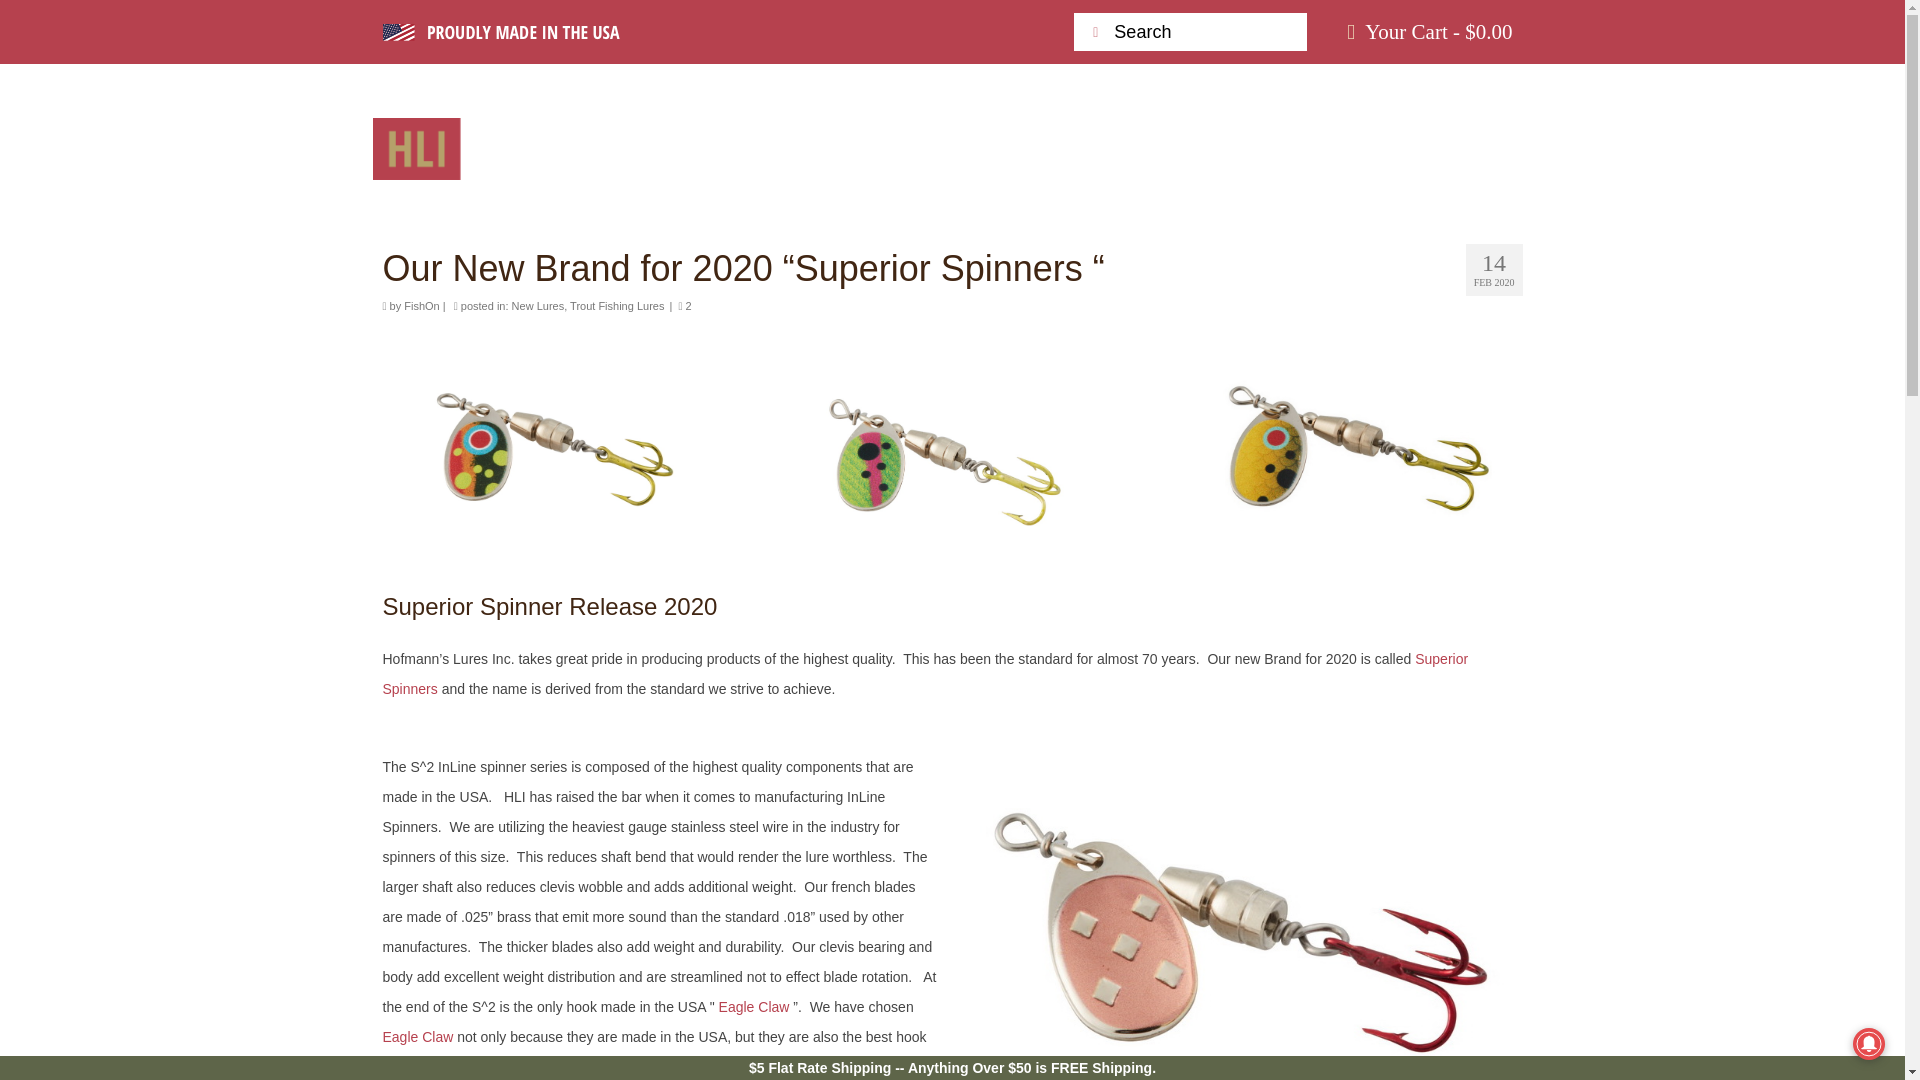 Image resolution: width=1920 pixels, height=1080 pixels. Describe the element at coordinates (1093, 124) in the screenshot. I see `CONTACT US` at that location.